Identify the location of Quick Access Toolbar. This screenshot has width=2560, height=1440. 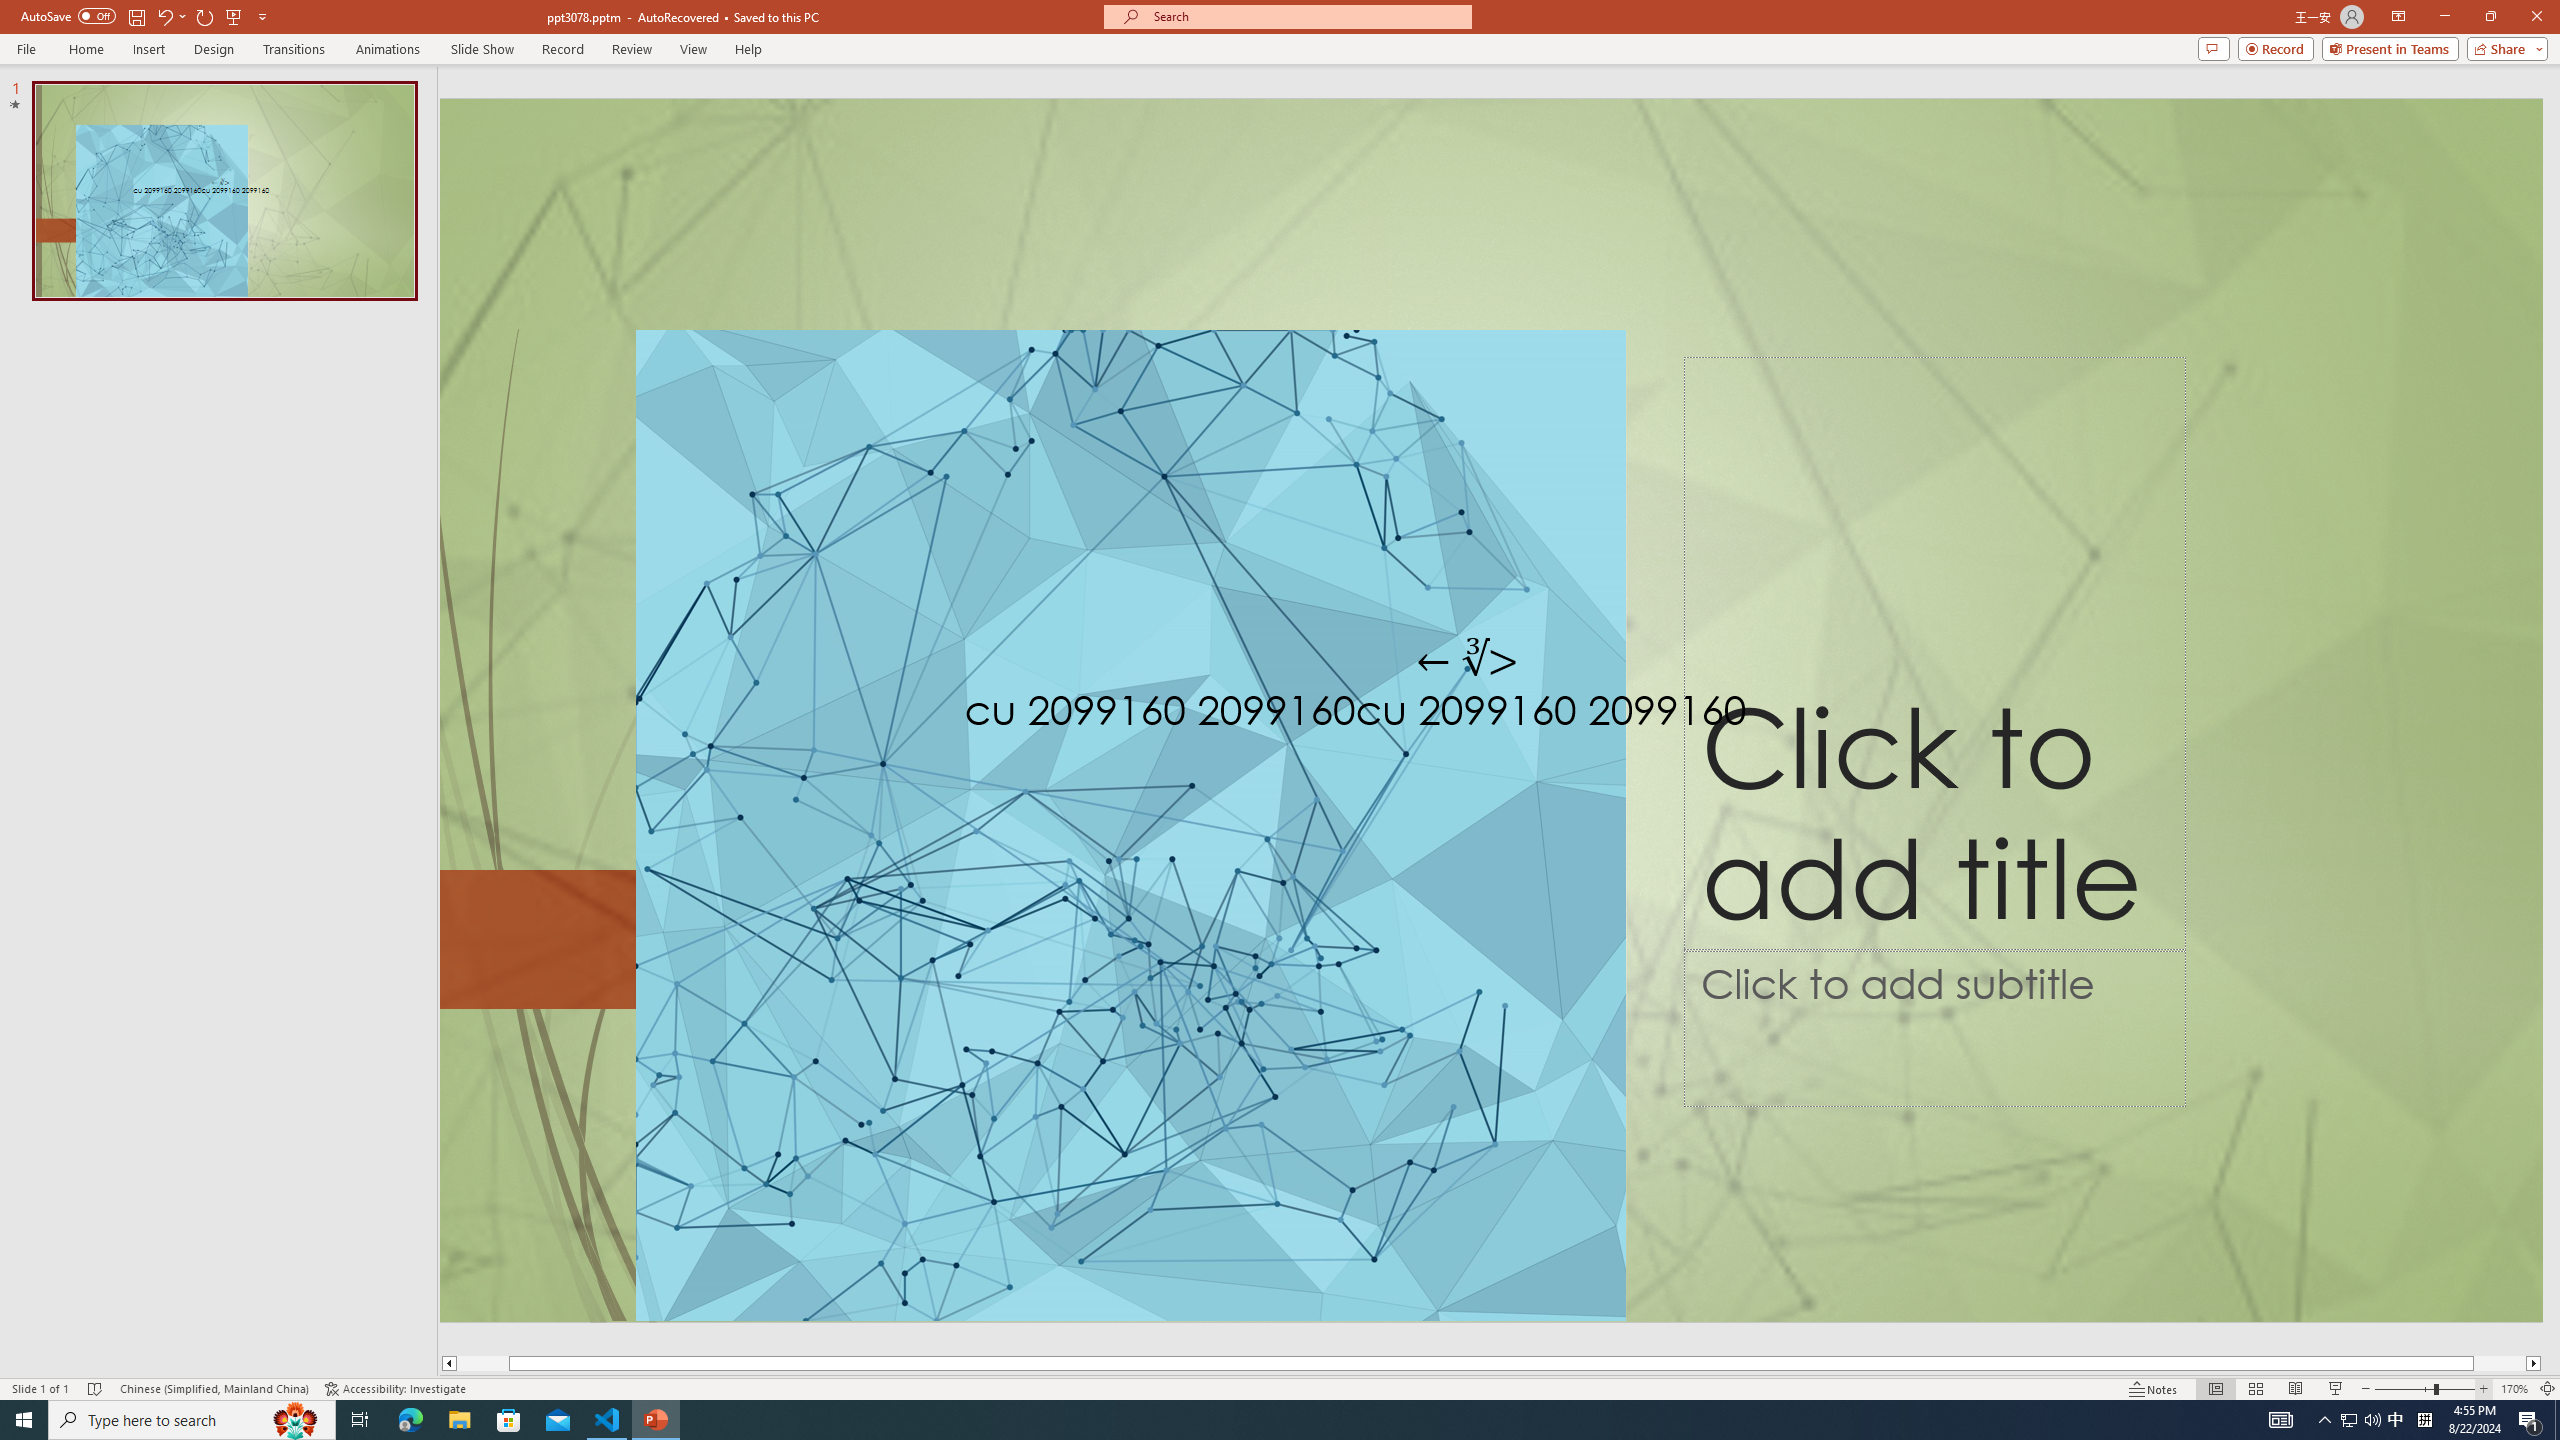
(146, 17).